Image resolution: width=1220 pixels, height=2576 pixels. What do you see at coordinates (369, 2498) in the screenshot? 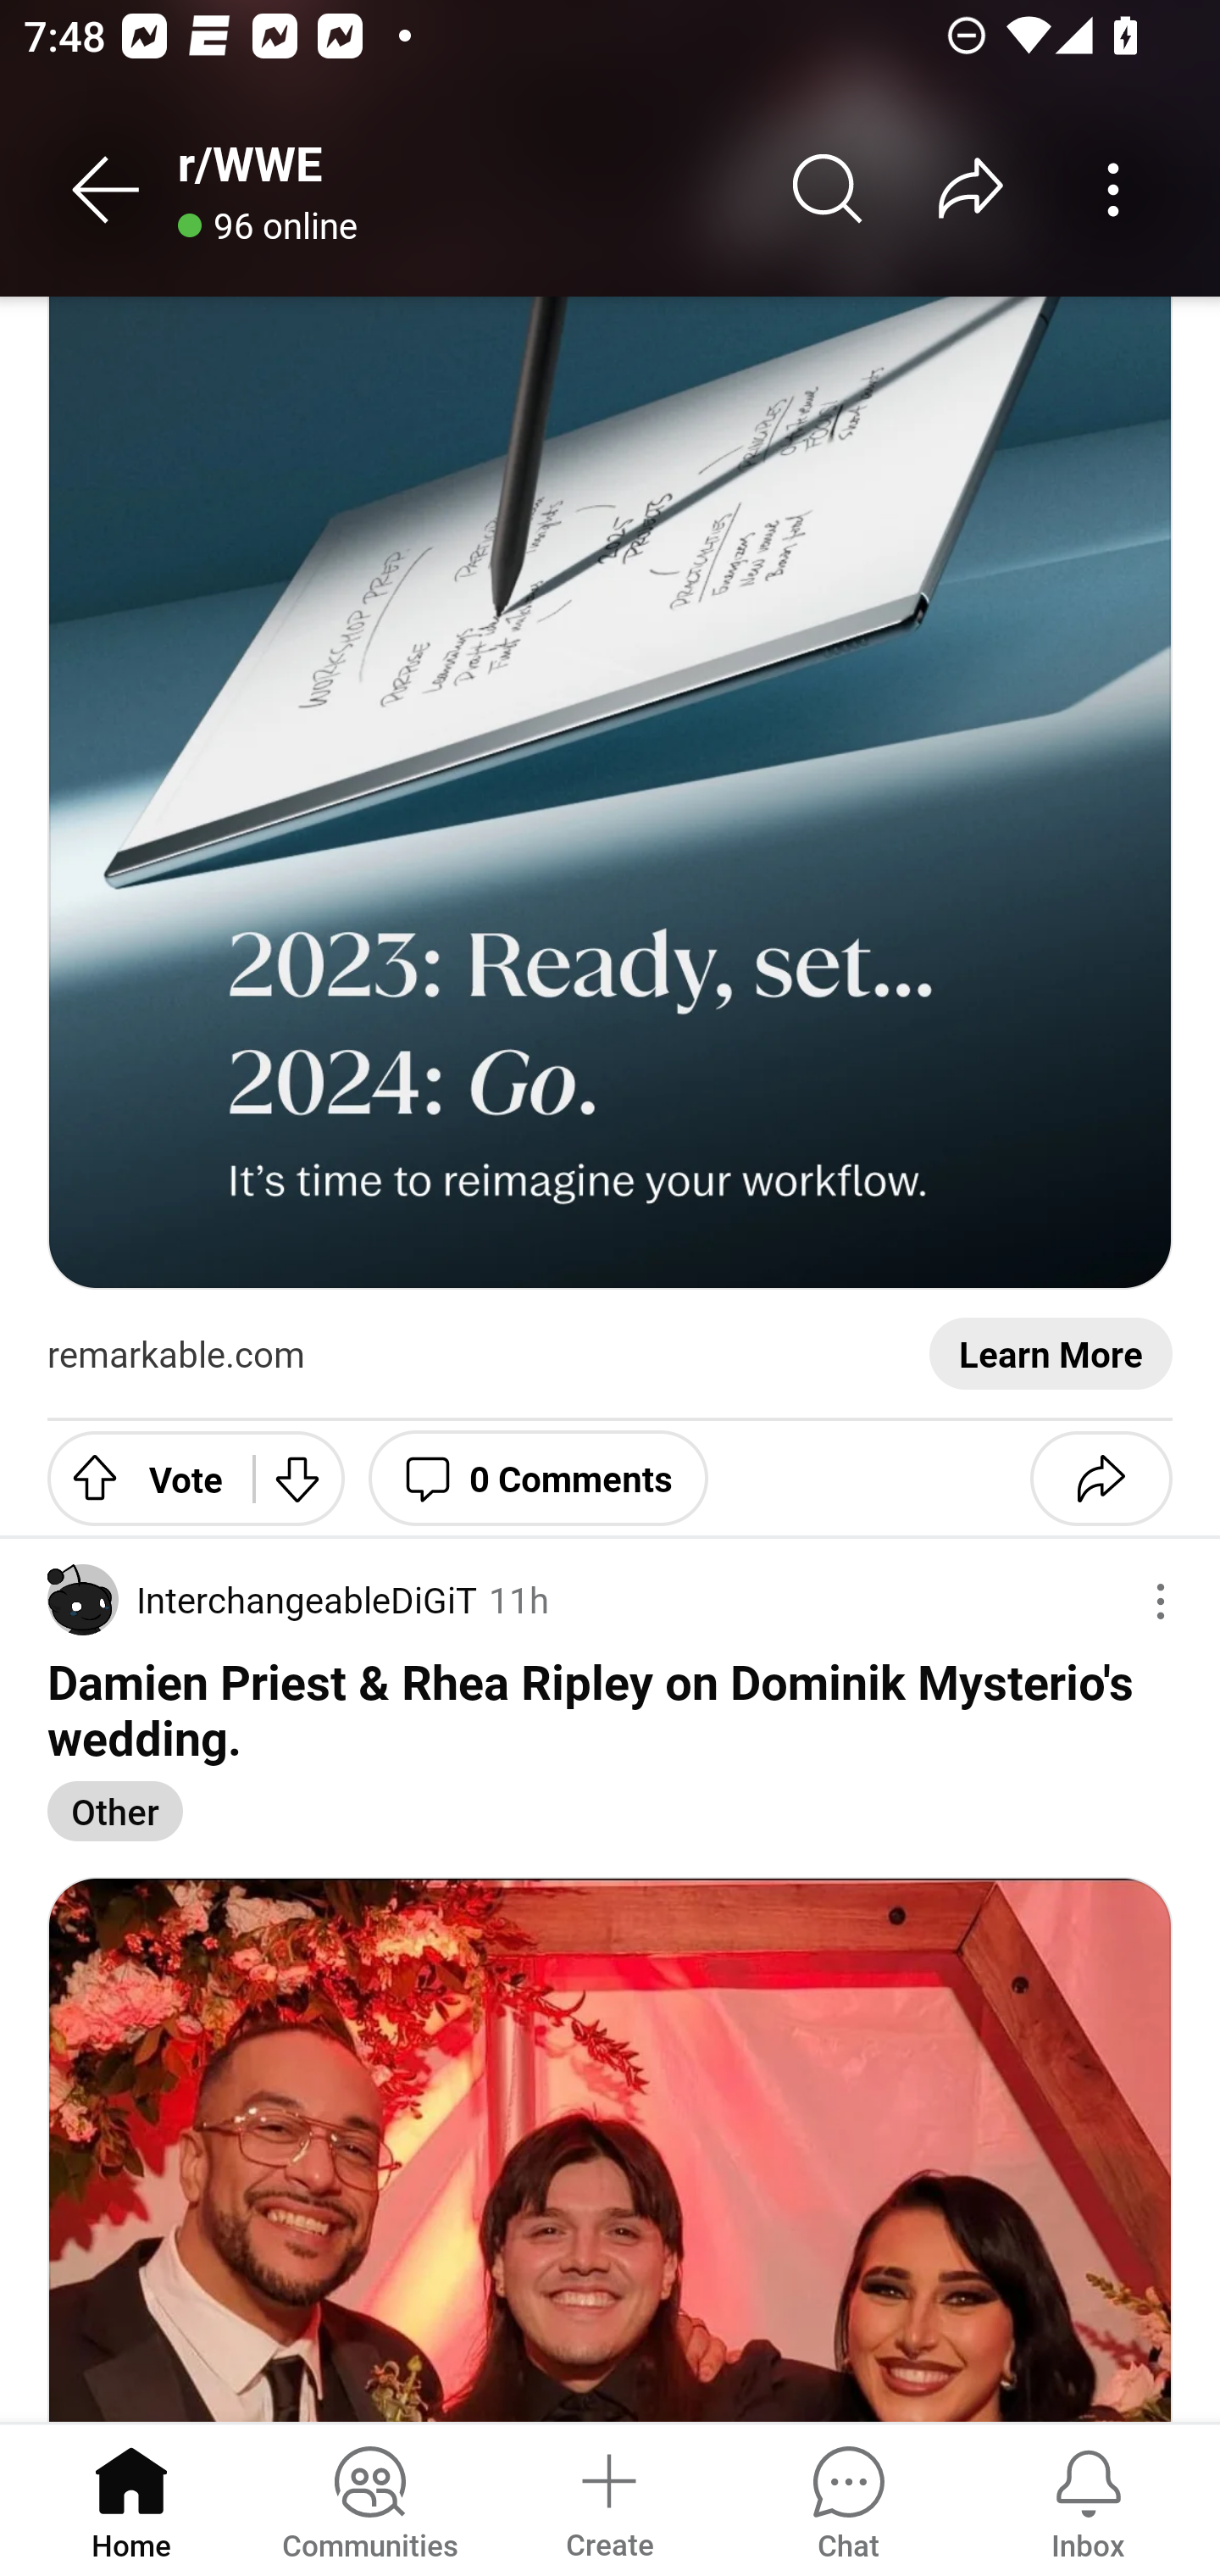
I see `Communities` at bounding box center [369, 2498].